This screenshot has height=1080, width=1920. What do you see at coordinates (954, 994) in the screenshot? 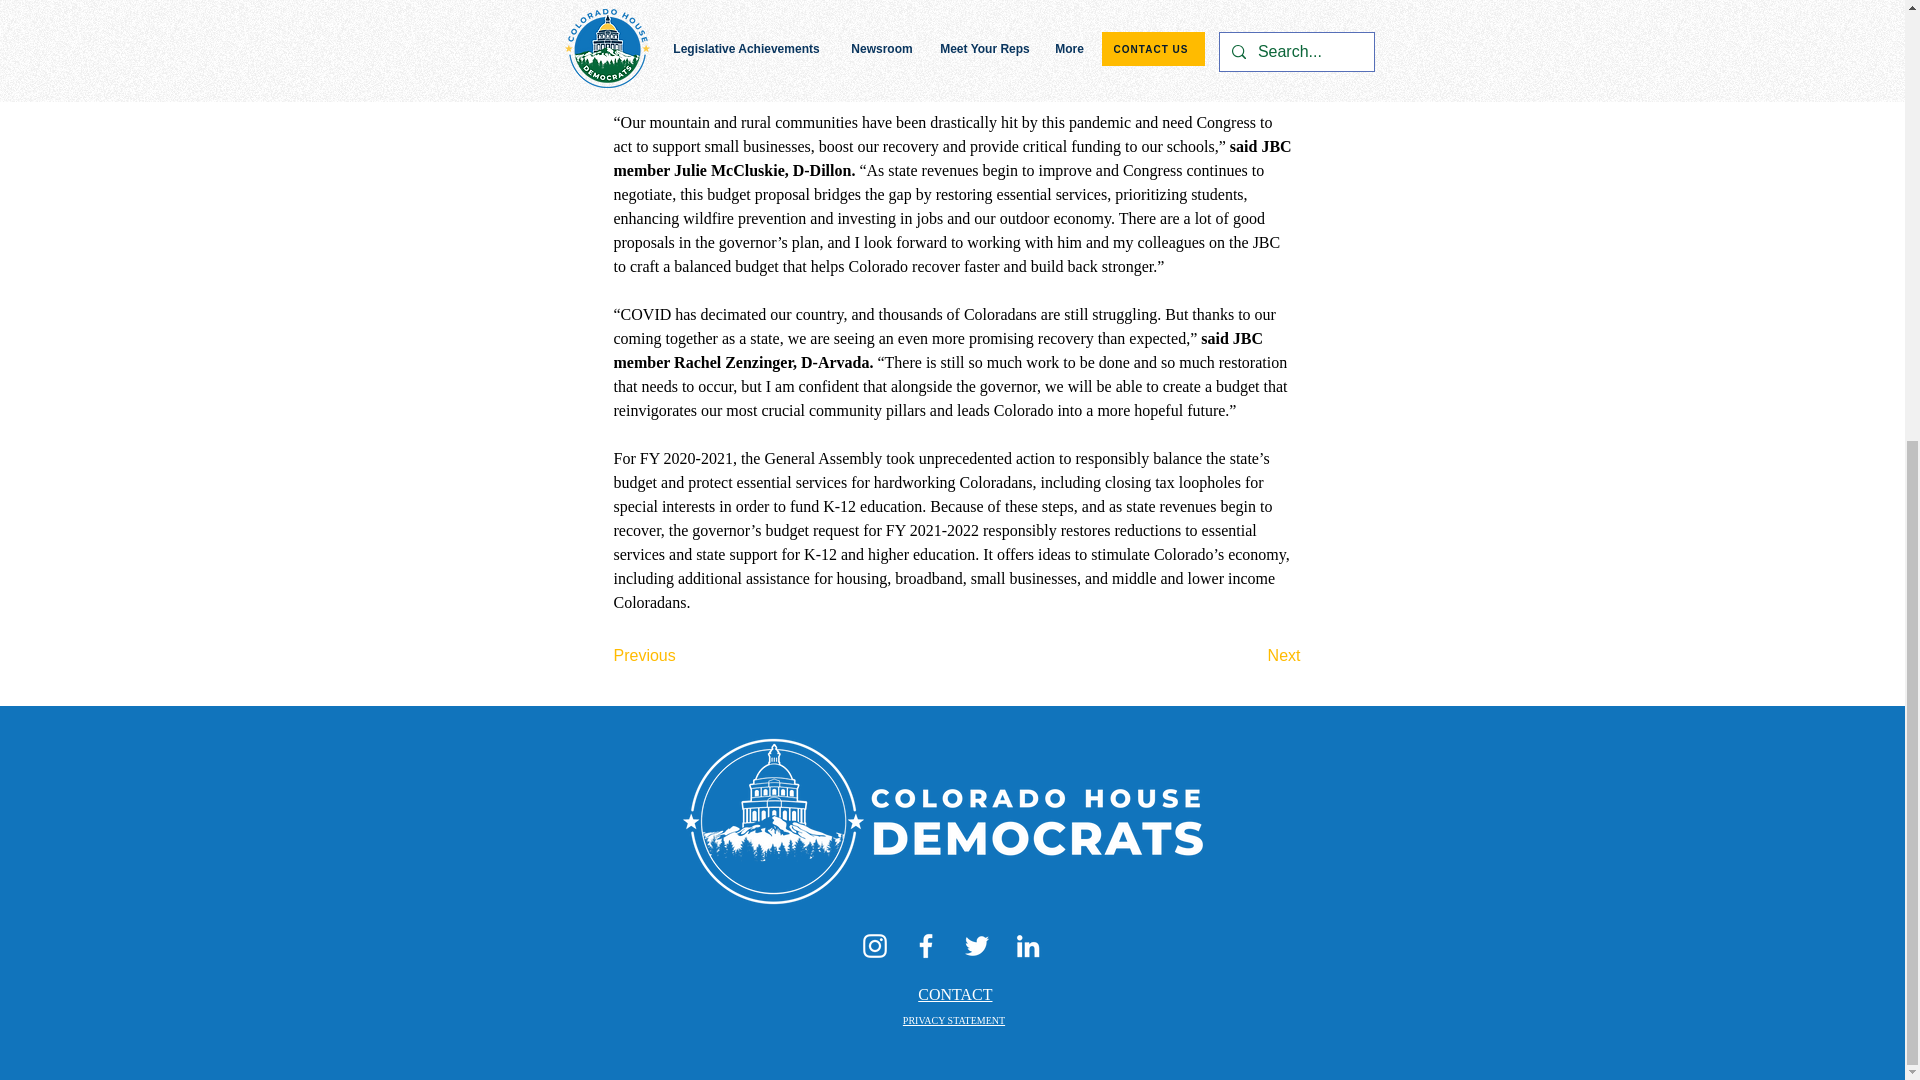
I see `CONTACT` at bounding box center [954, 994].